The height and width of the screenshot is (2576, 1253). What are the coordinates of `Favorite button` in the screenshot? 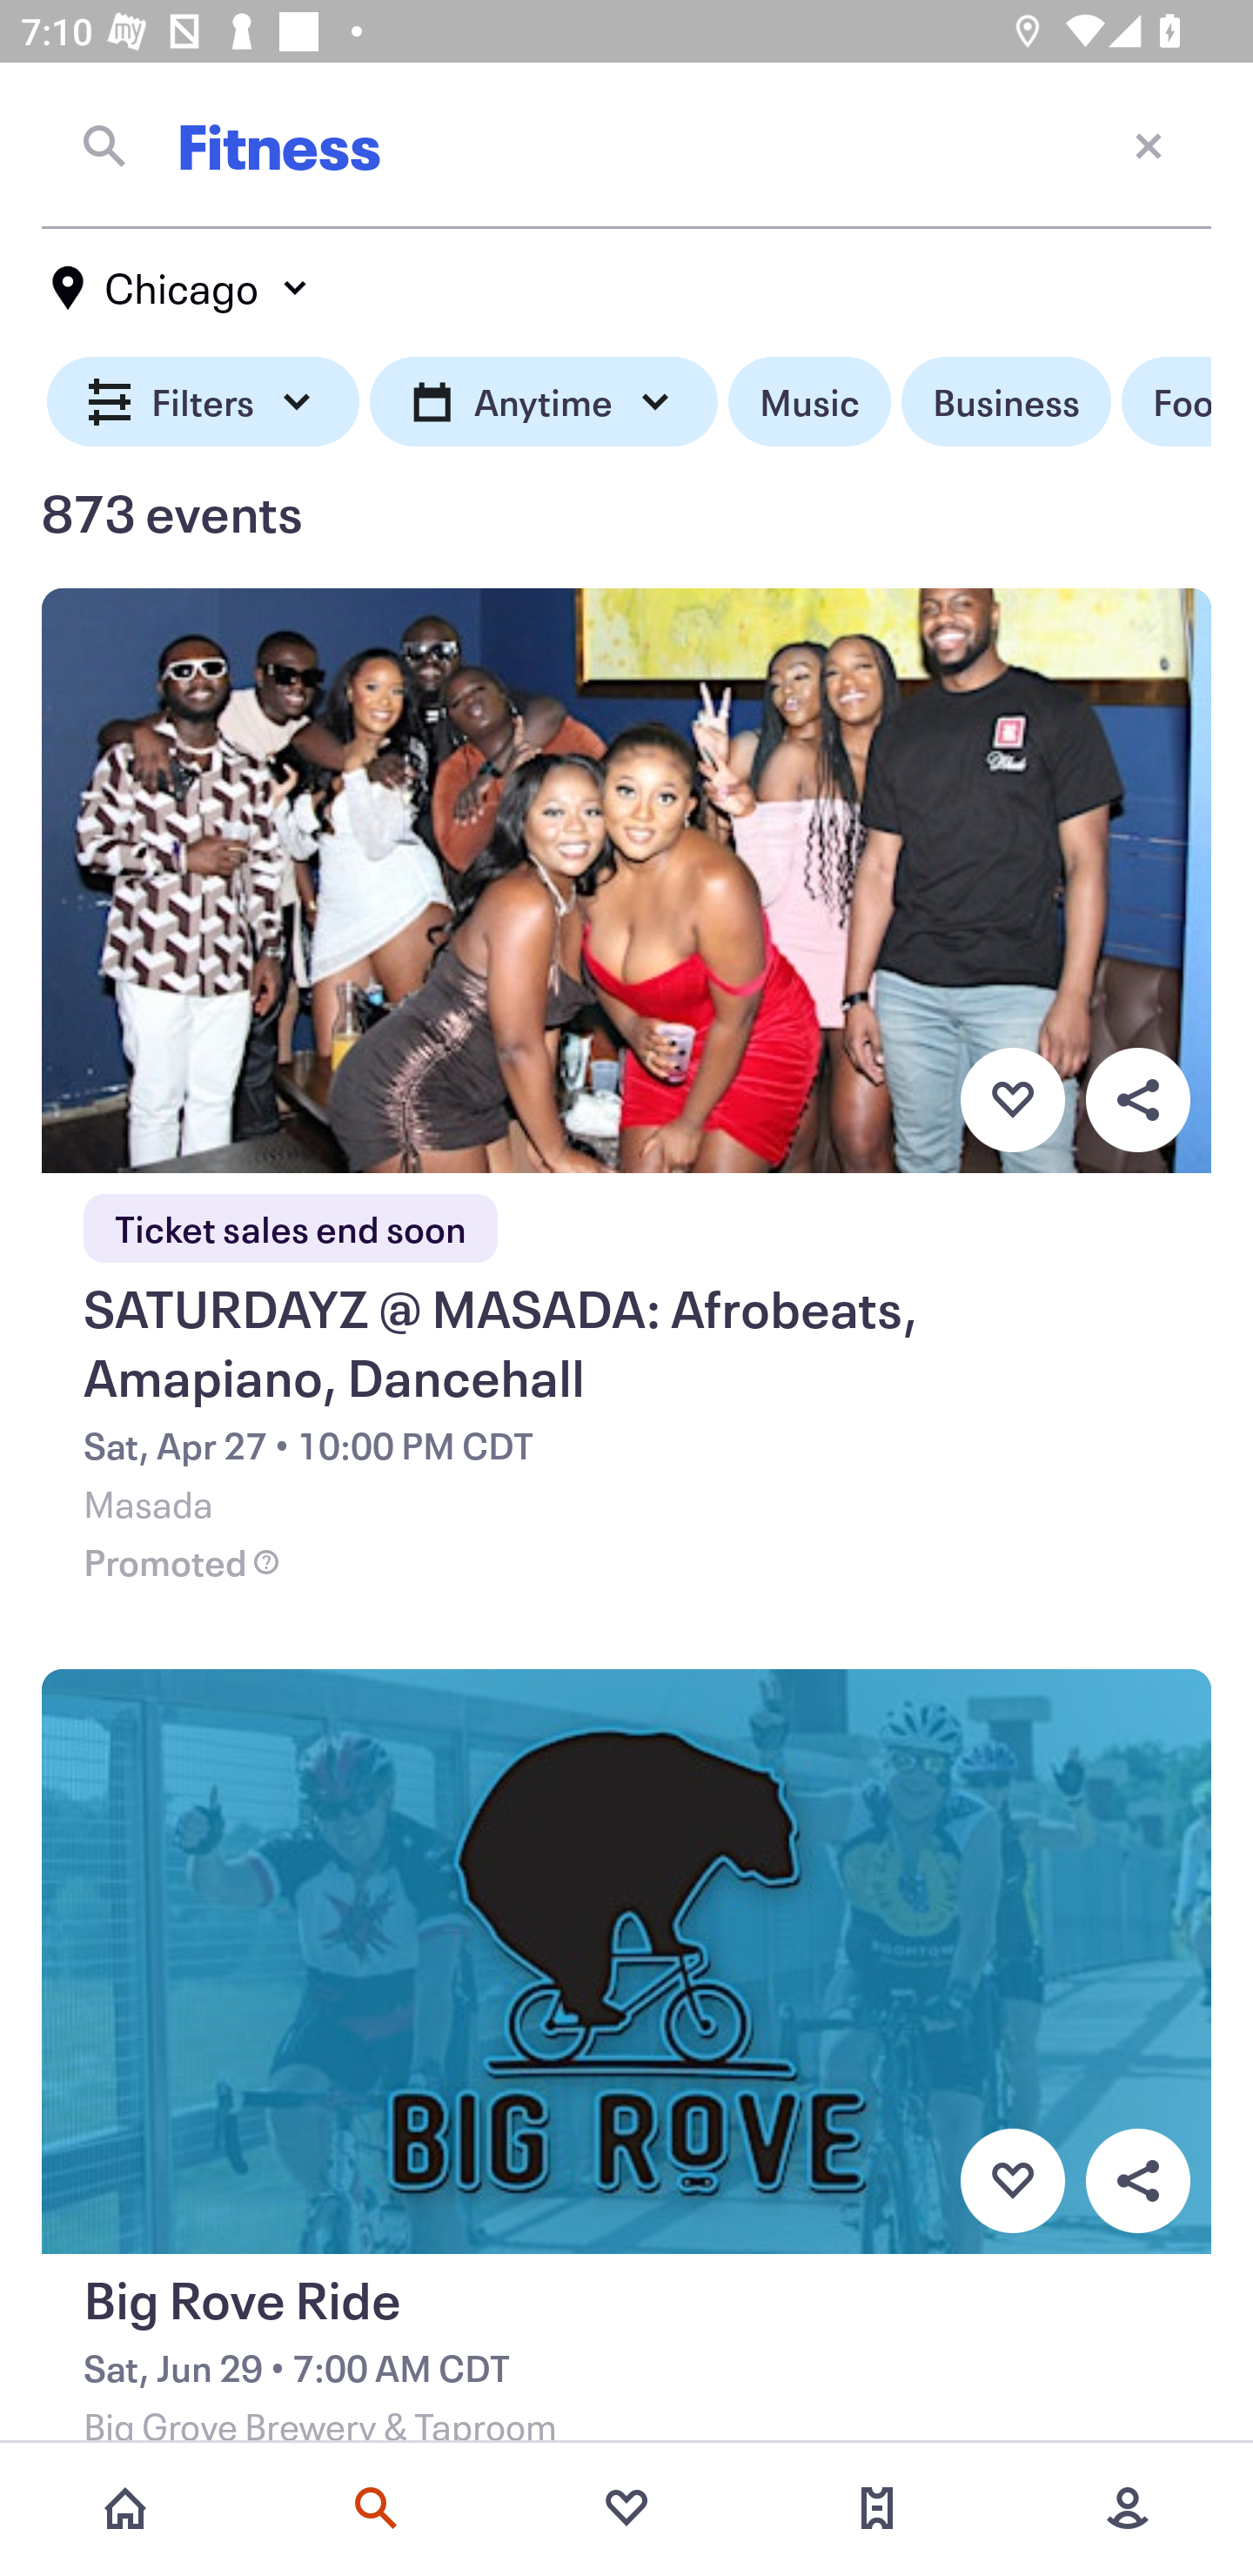 It's located at (1012, 1099).